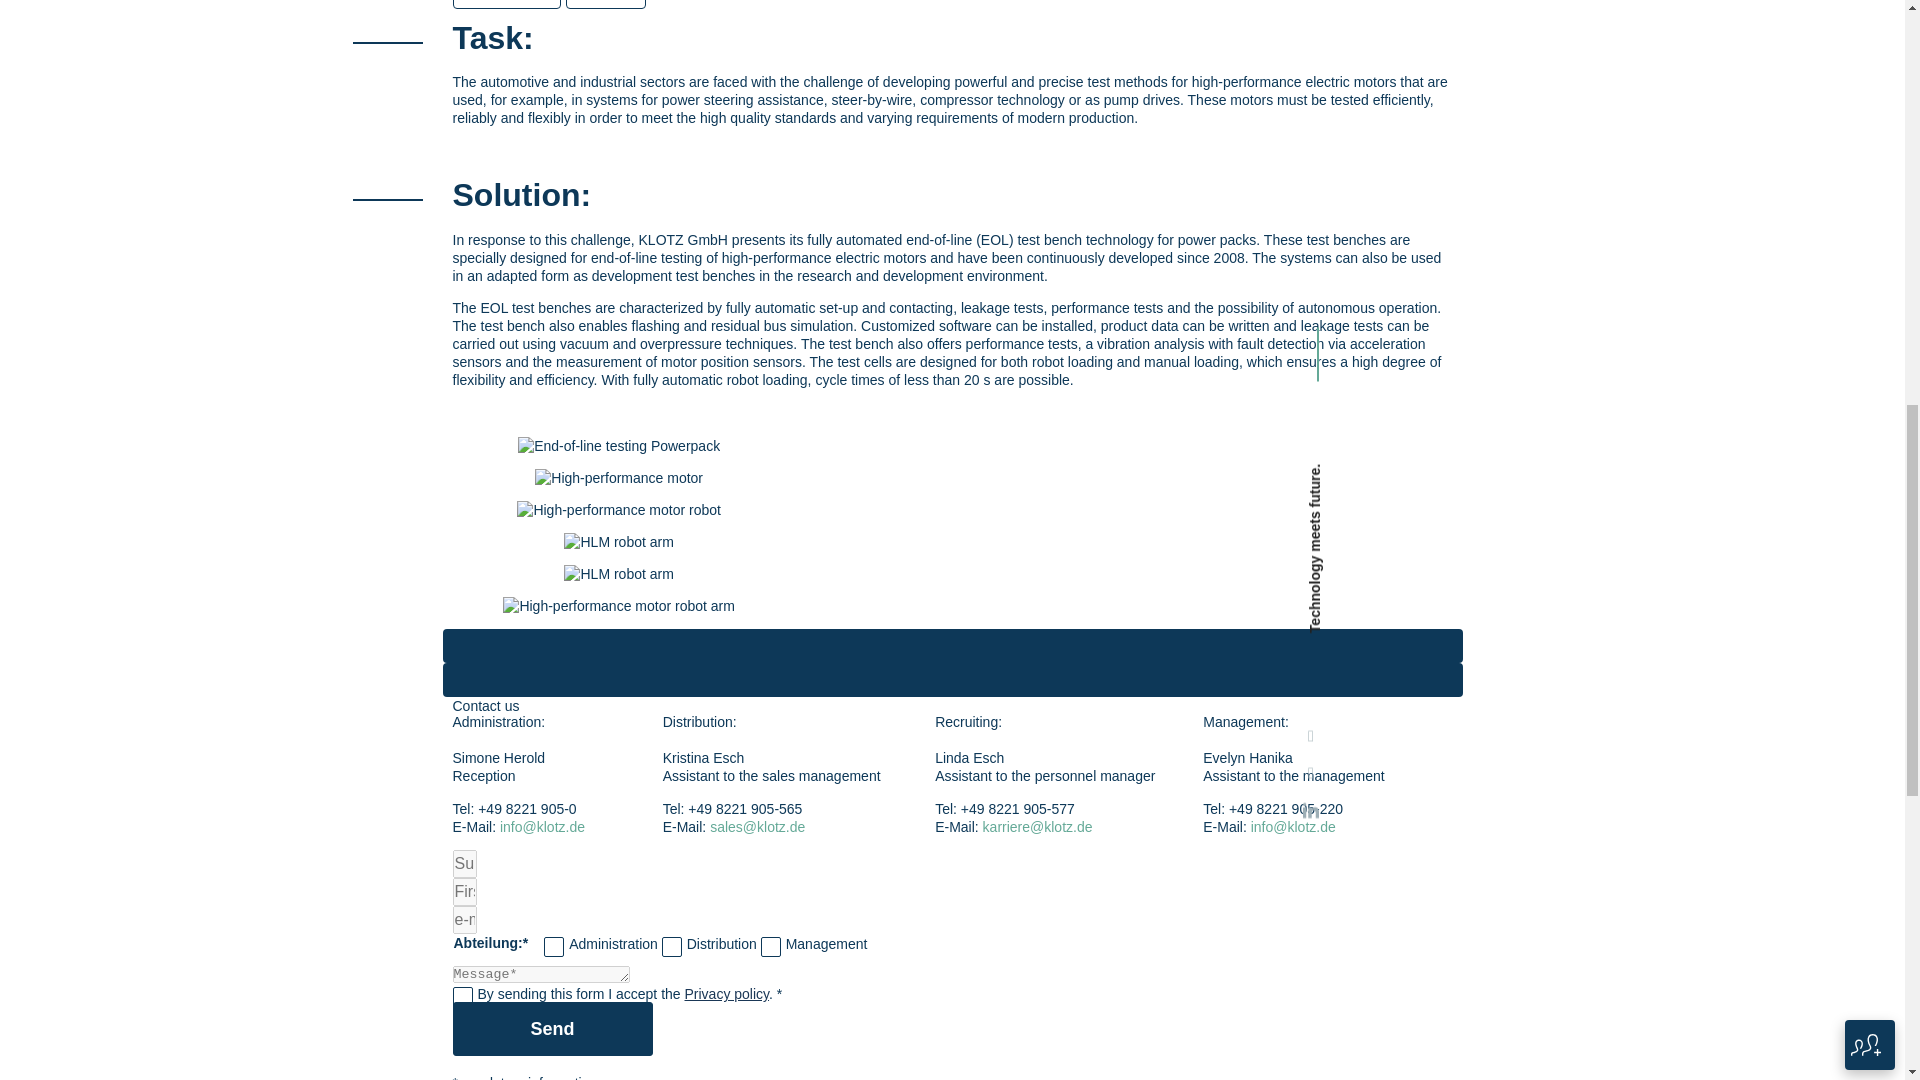  Describe the element at coordinates (618, 574) in the screenshot. I see `HLM robot arm` at that location.